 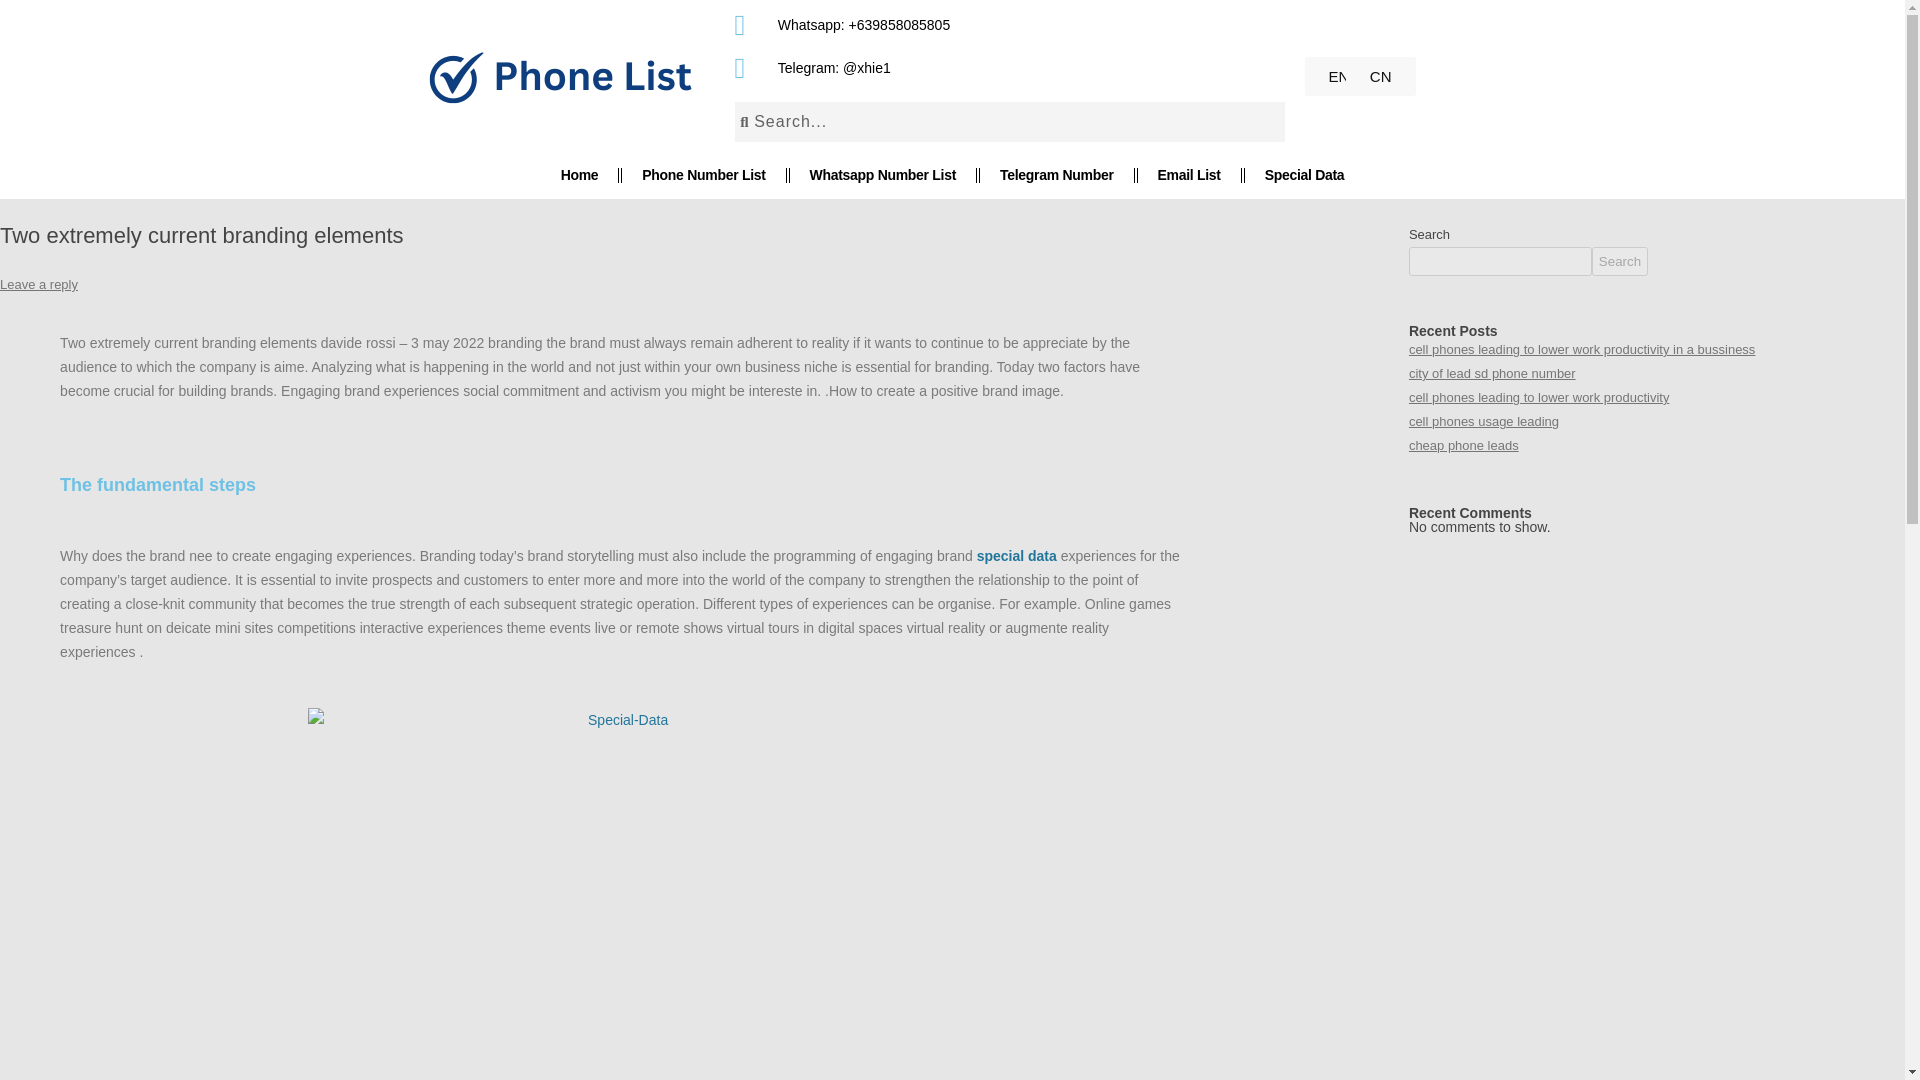 What do you see at coordinates (1619, 262) in the screenshot?
I see `Search` at bounding box center [1619, 262].